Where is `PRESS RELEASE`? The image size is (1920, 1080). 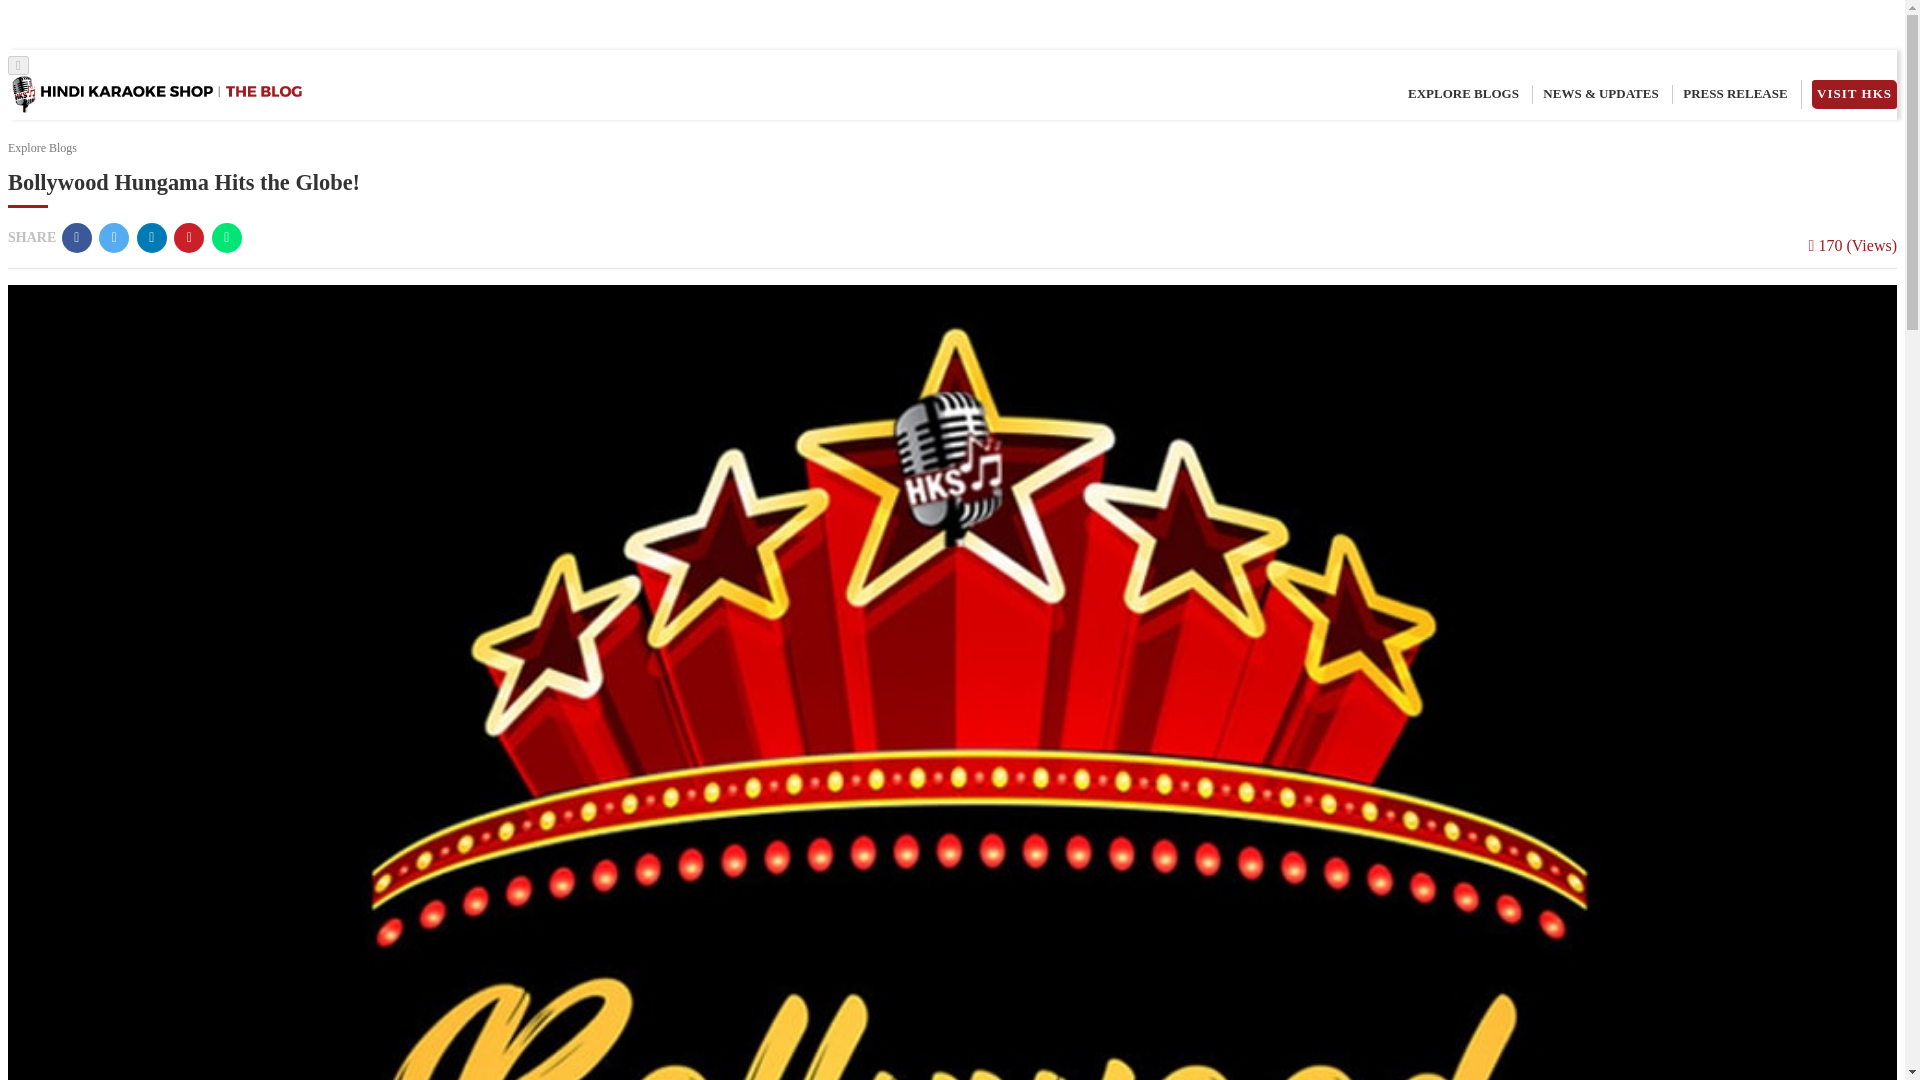 PRESS RELEASE is located at coordinates (1735, 94).